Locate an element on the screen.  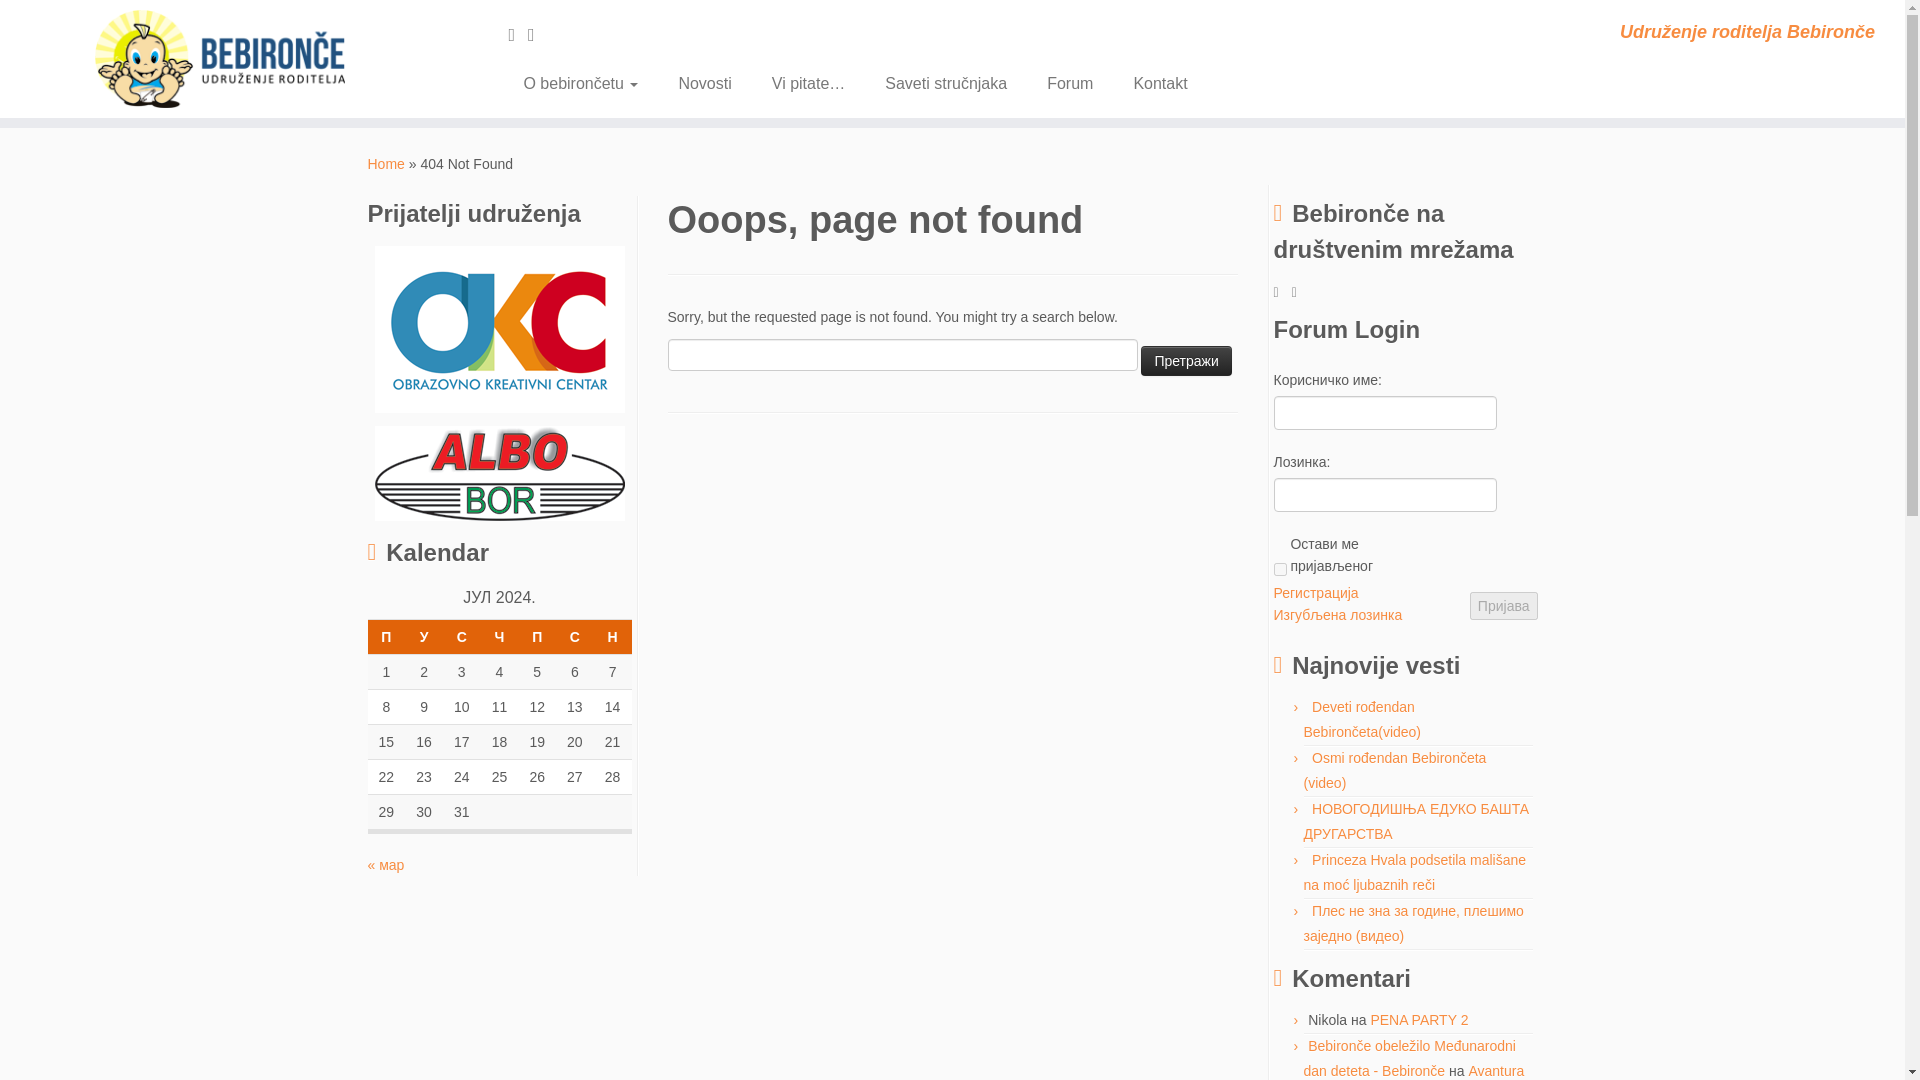
Novosti is located at coordinates (704, 83).